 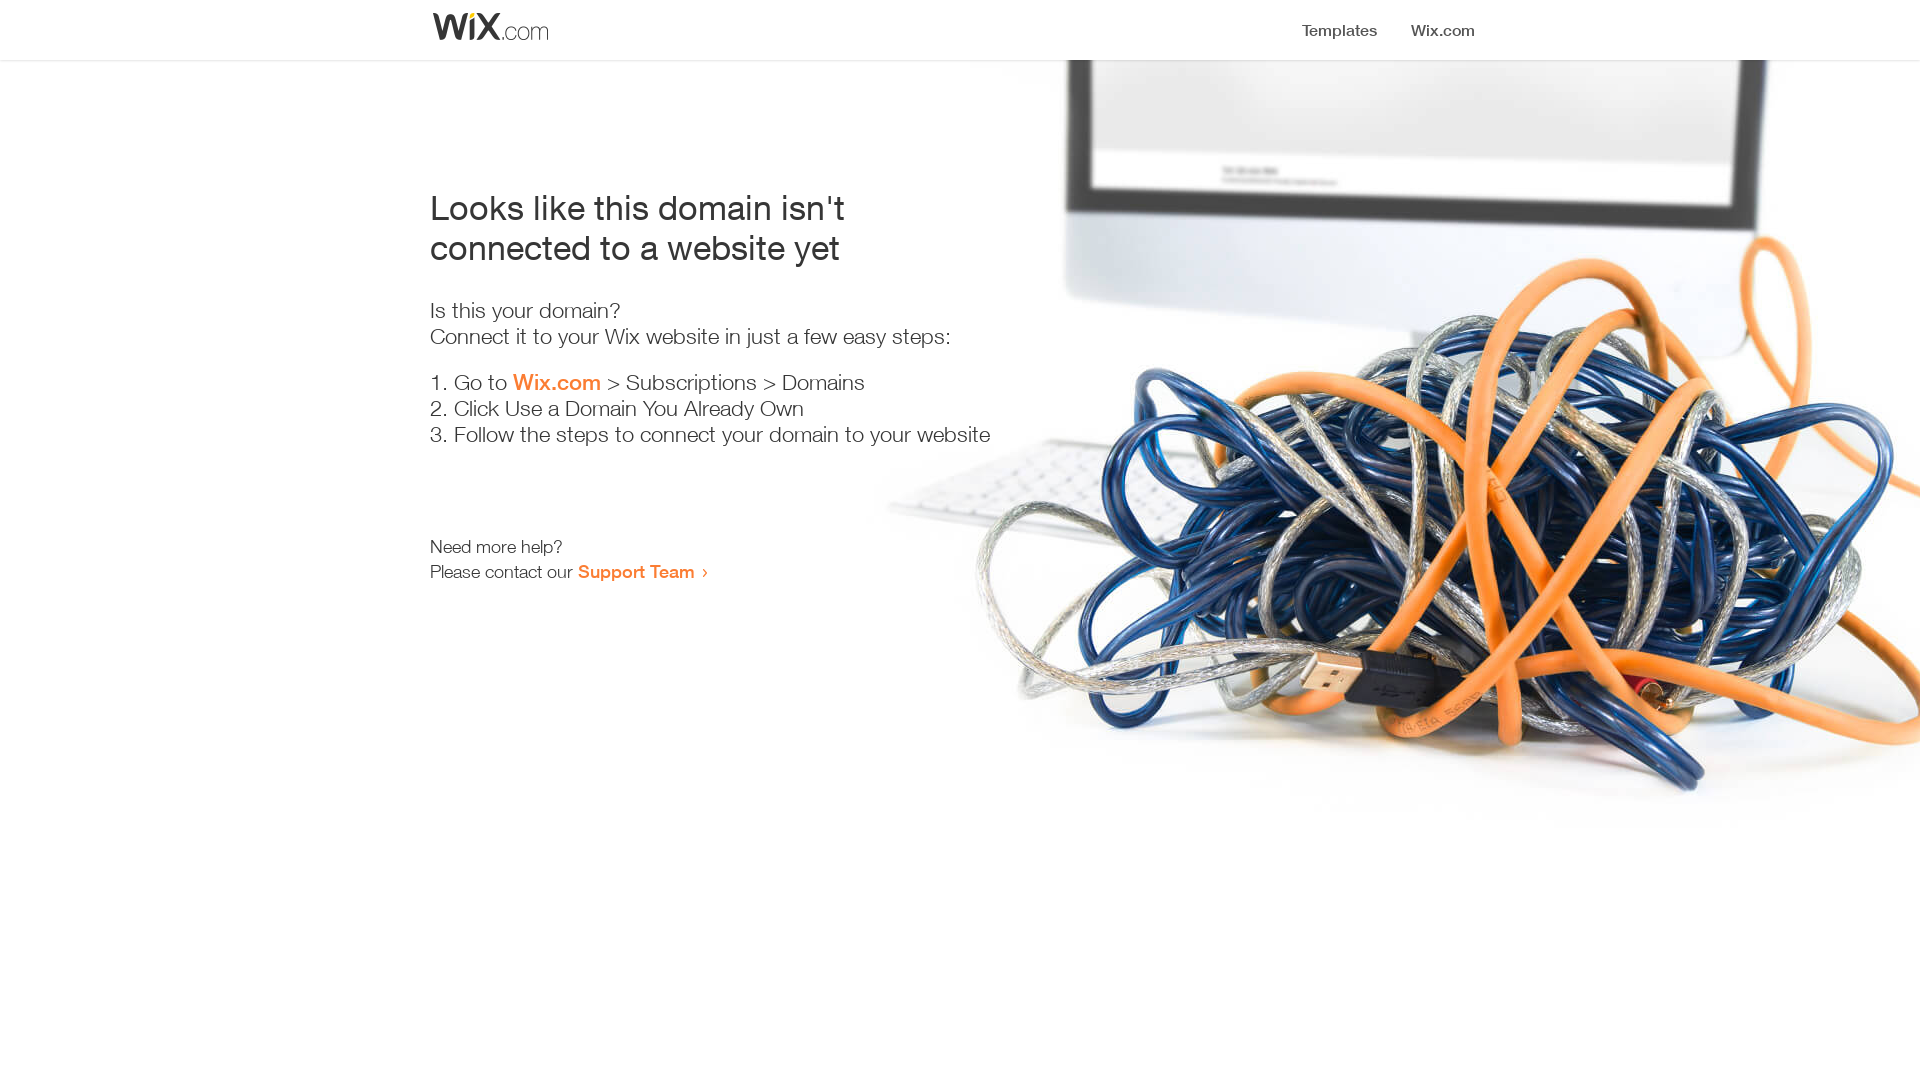 What do you see at coordinates (636, 571) in the screenshot?
I see `Support Team` at bounding box center [636, 571].